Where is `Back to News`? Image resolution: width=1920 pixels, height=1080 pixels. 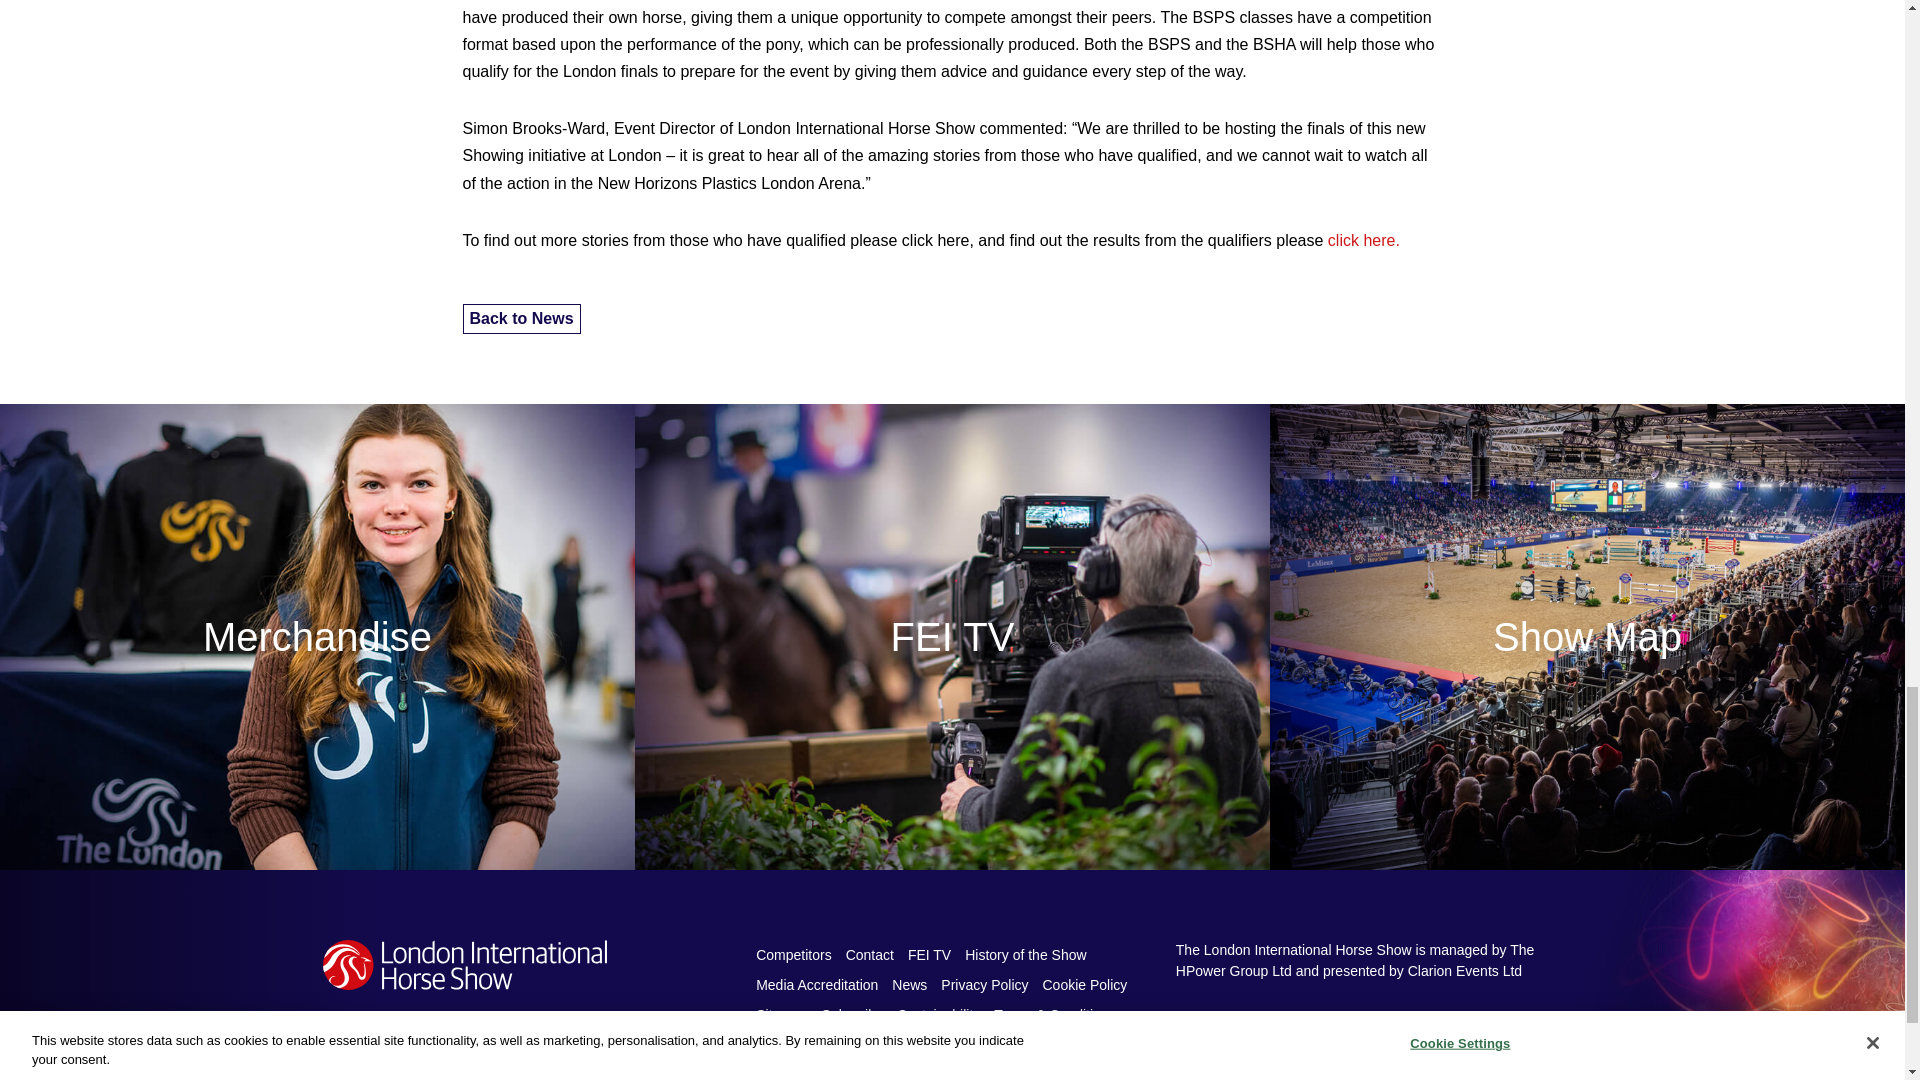 Back to News is located at coordinates (520, 318).